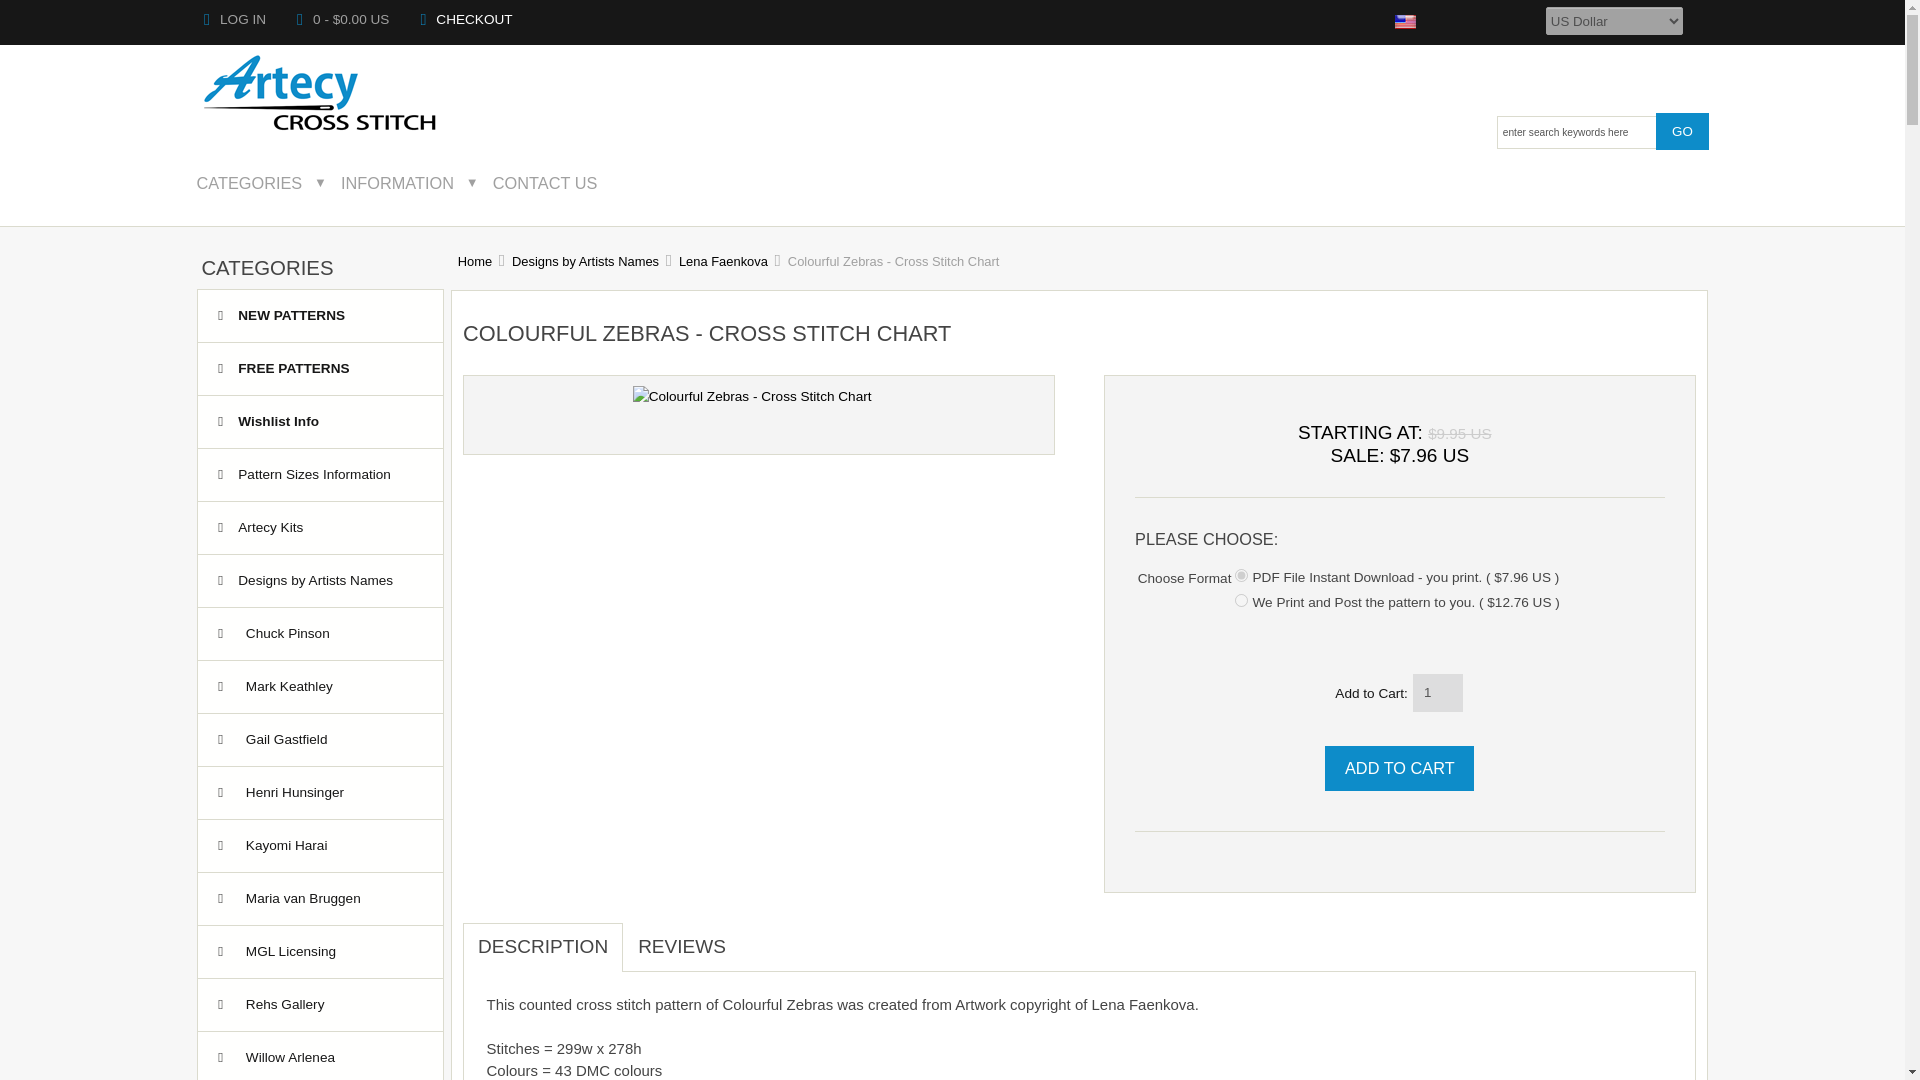 Image resolution: width=1920 pixels, height=1080 pixels. Describe the element at coordinates (1438, 692) in the screenshot. I see `1` at that location.